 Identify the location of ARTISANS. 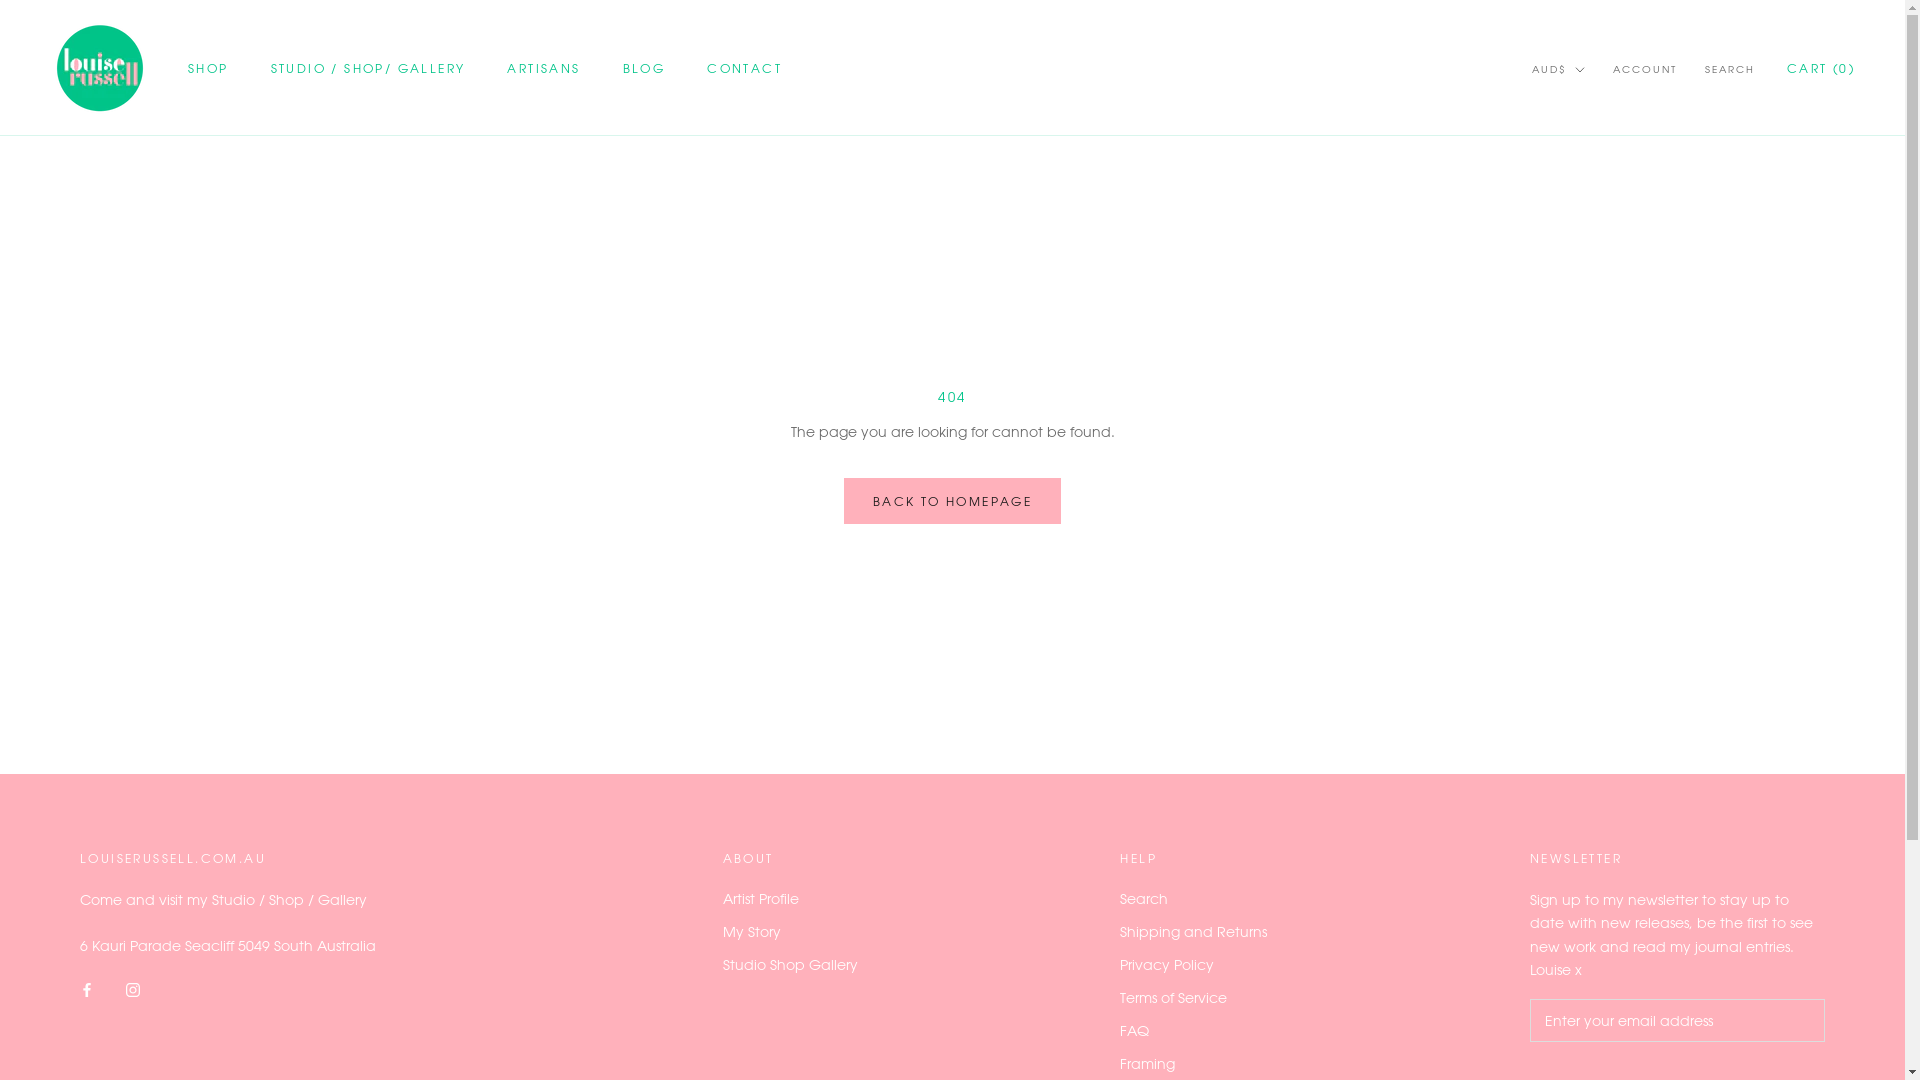
(543, 68).